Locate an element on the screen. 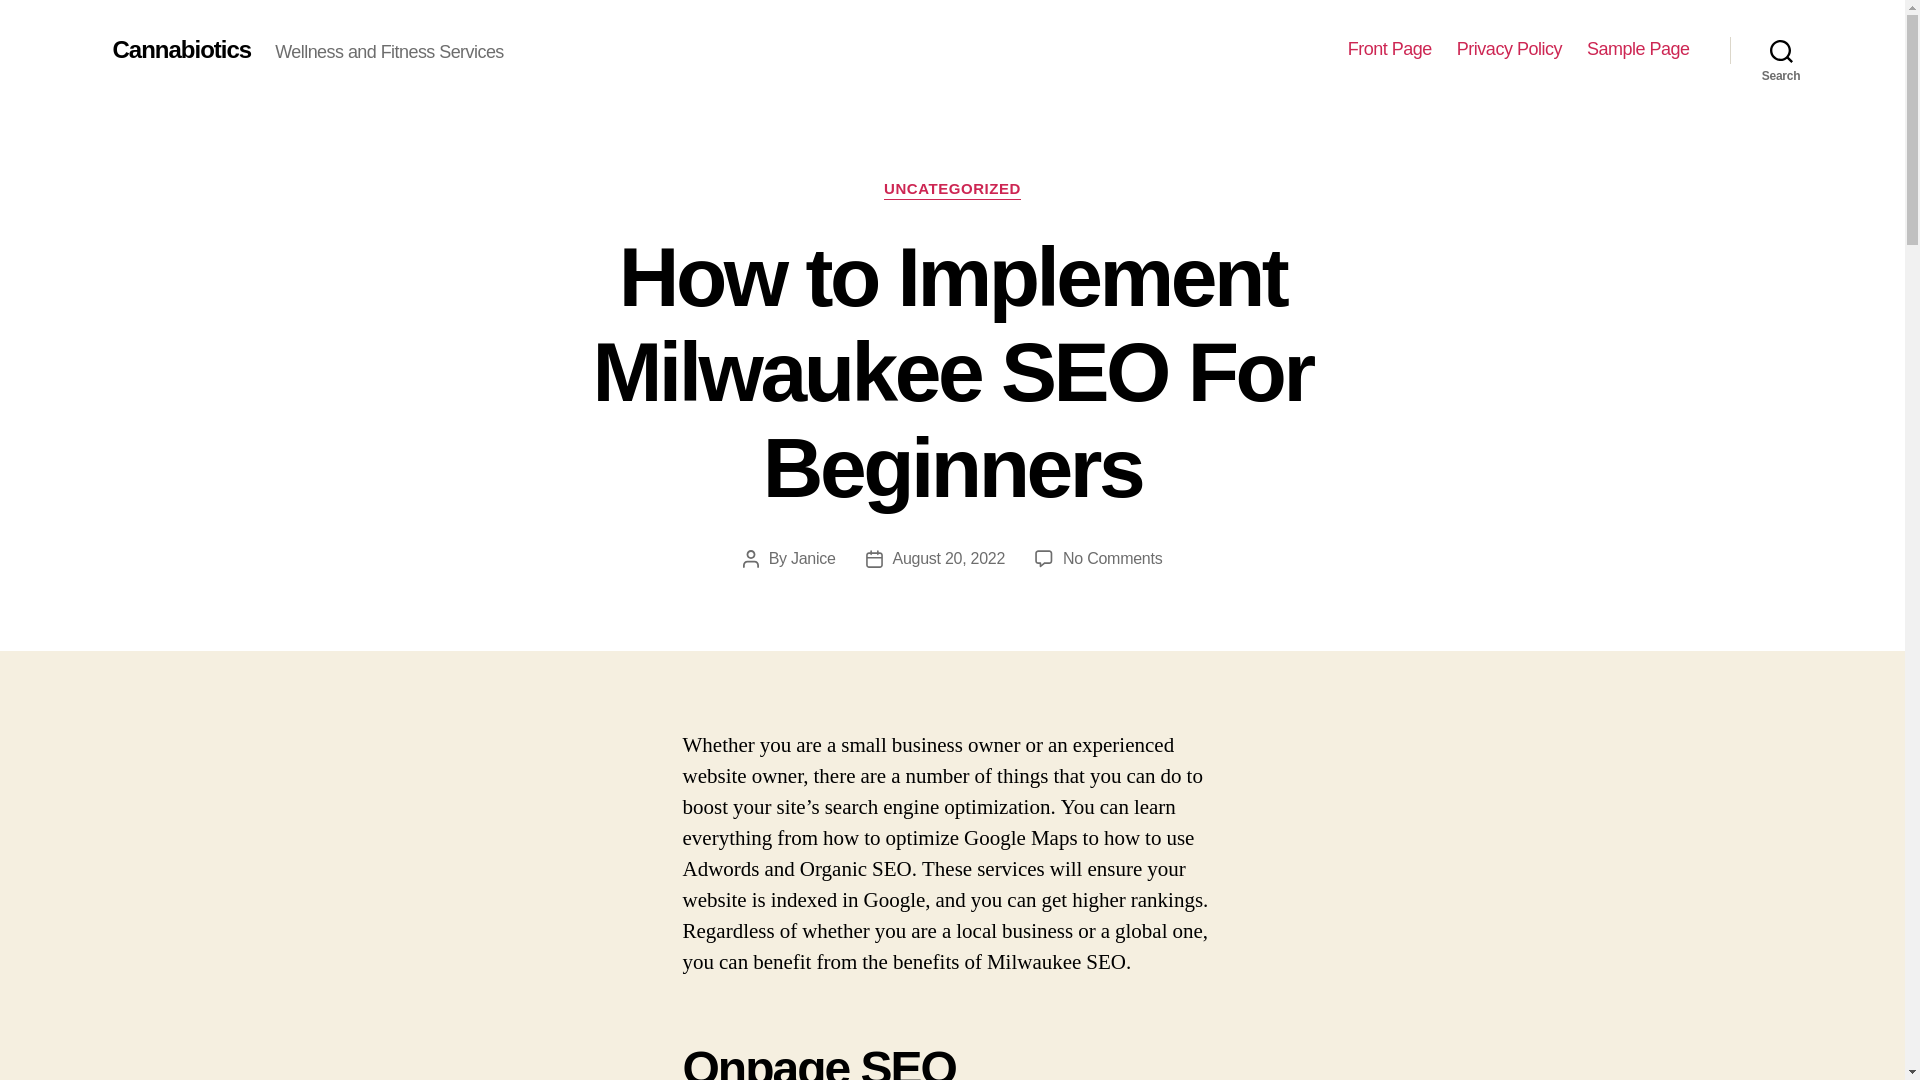 The height and width of the screenshot is (1080, 1920). Janice is located at coordinates (1638, 49).